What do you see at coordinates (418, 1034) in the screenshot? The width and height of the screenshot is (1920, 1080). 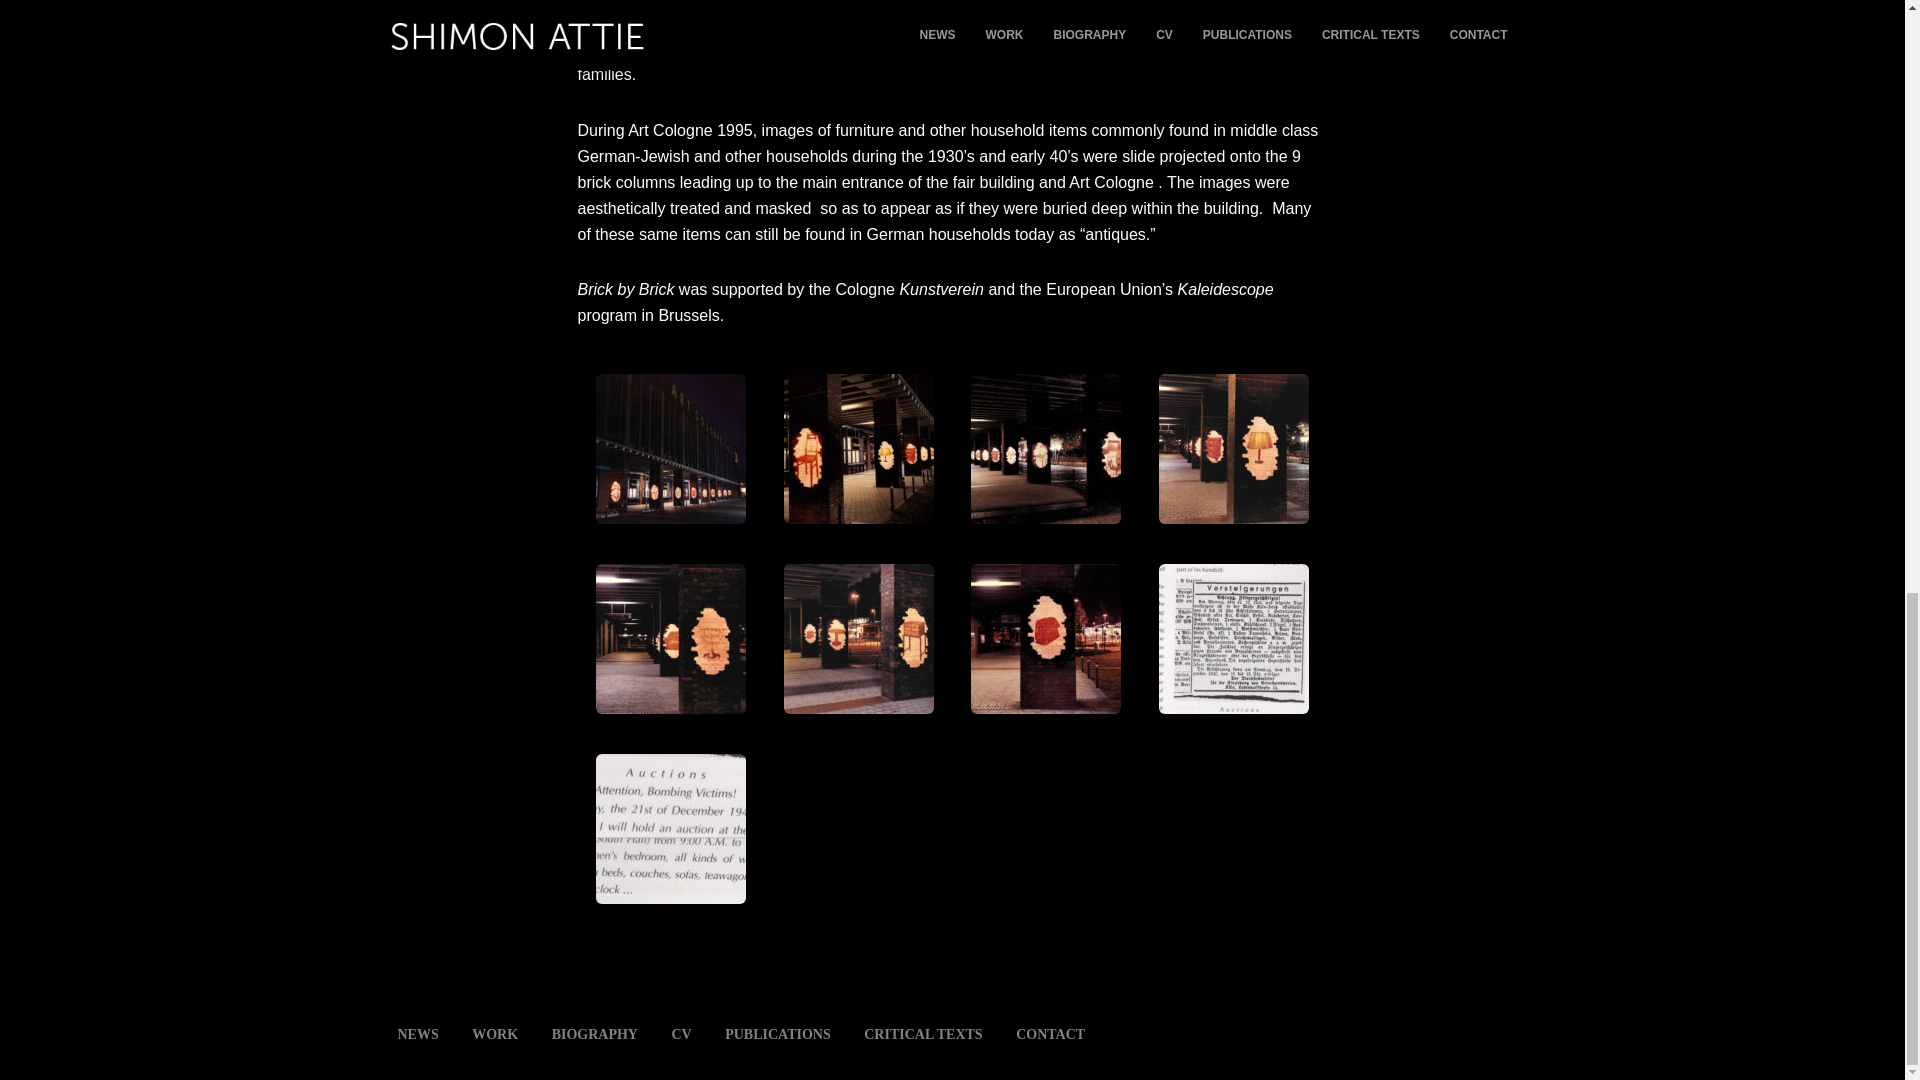 I see `NEWS` at bounding box center [418, 1034].